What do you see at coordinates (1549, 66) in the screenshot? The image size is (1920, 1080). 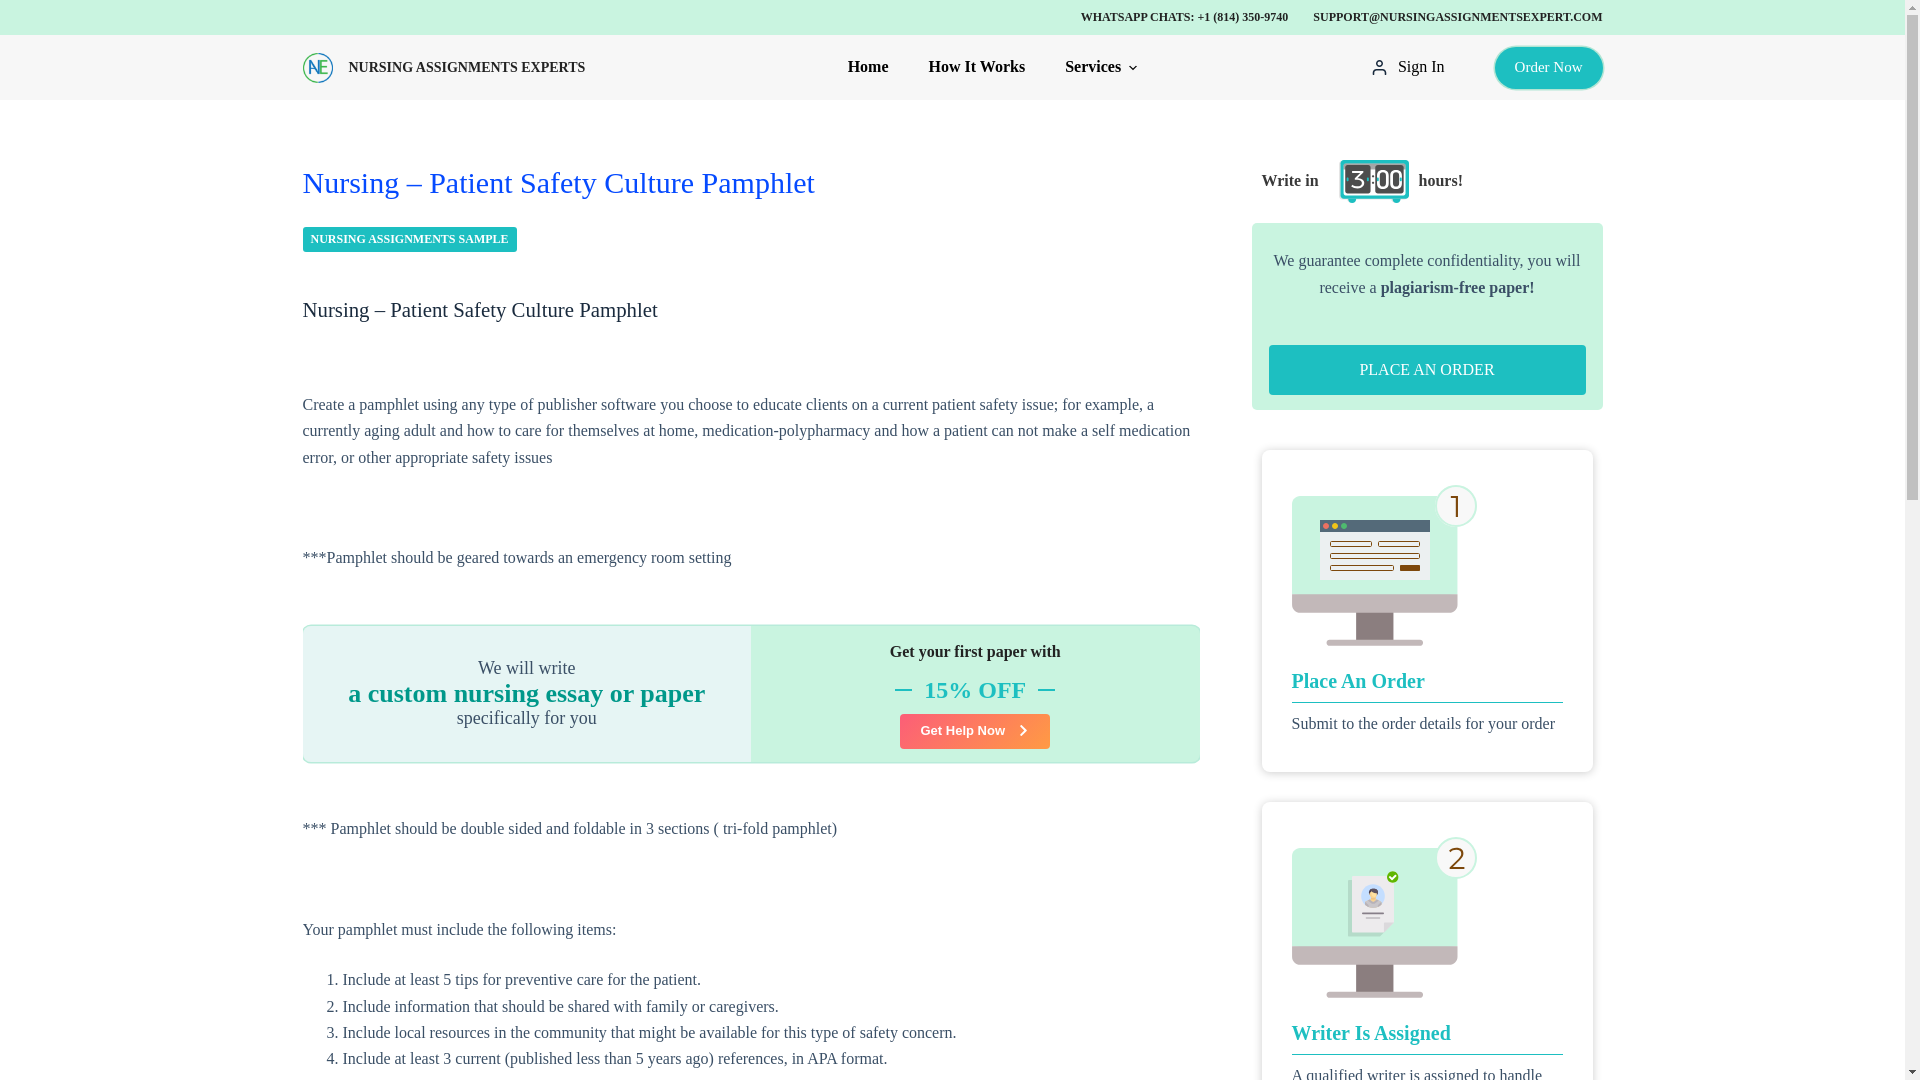 I see `Order Now` at bounding box center [1549, 66].